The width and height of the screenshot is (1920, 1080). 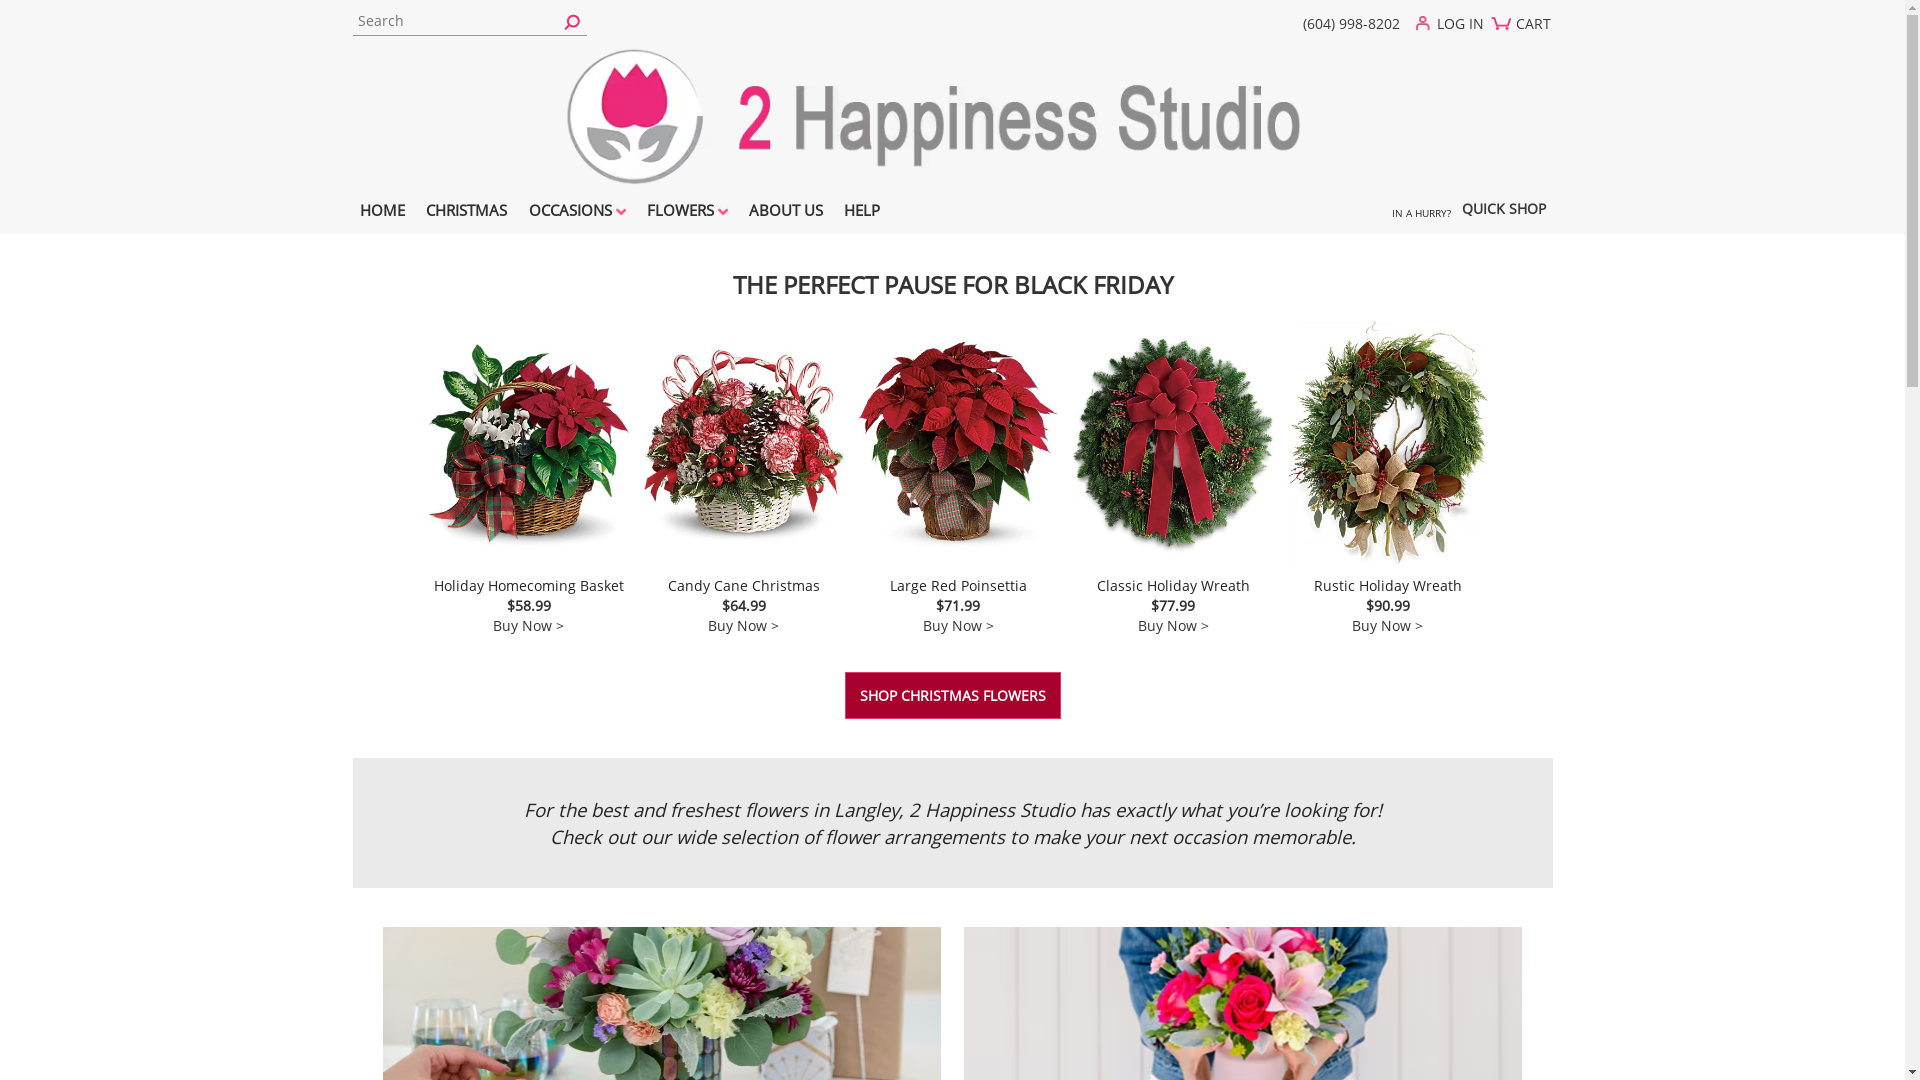 I want to click on ABOUT US, so click(x=786, y=213).